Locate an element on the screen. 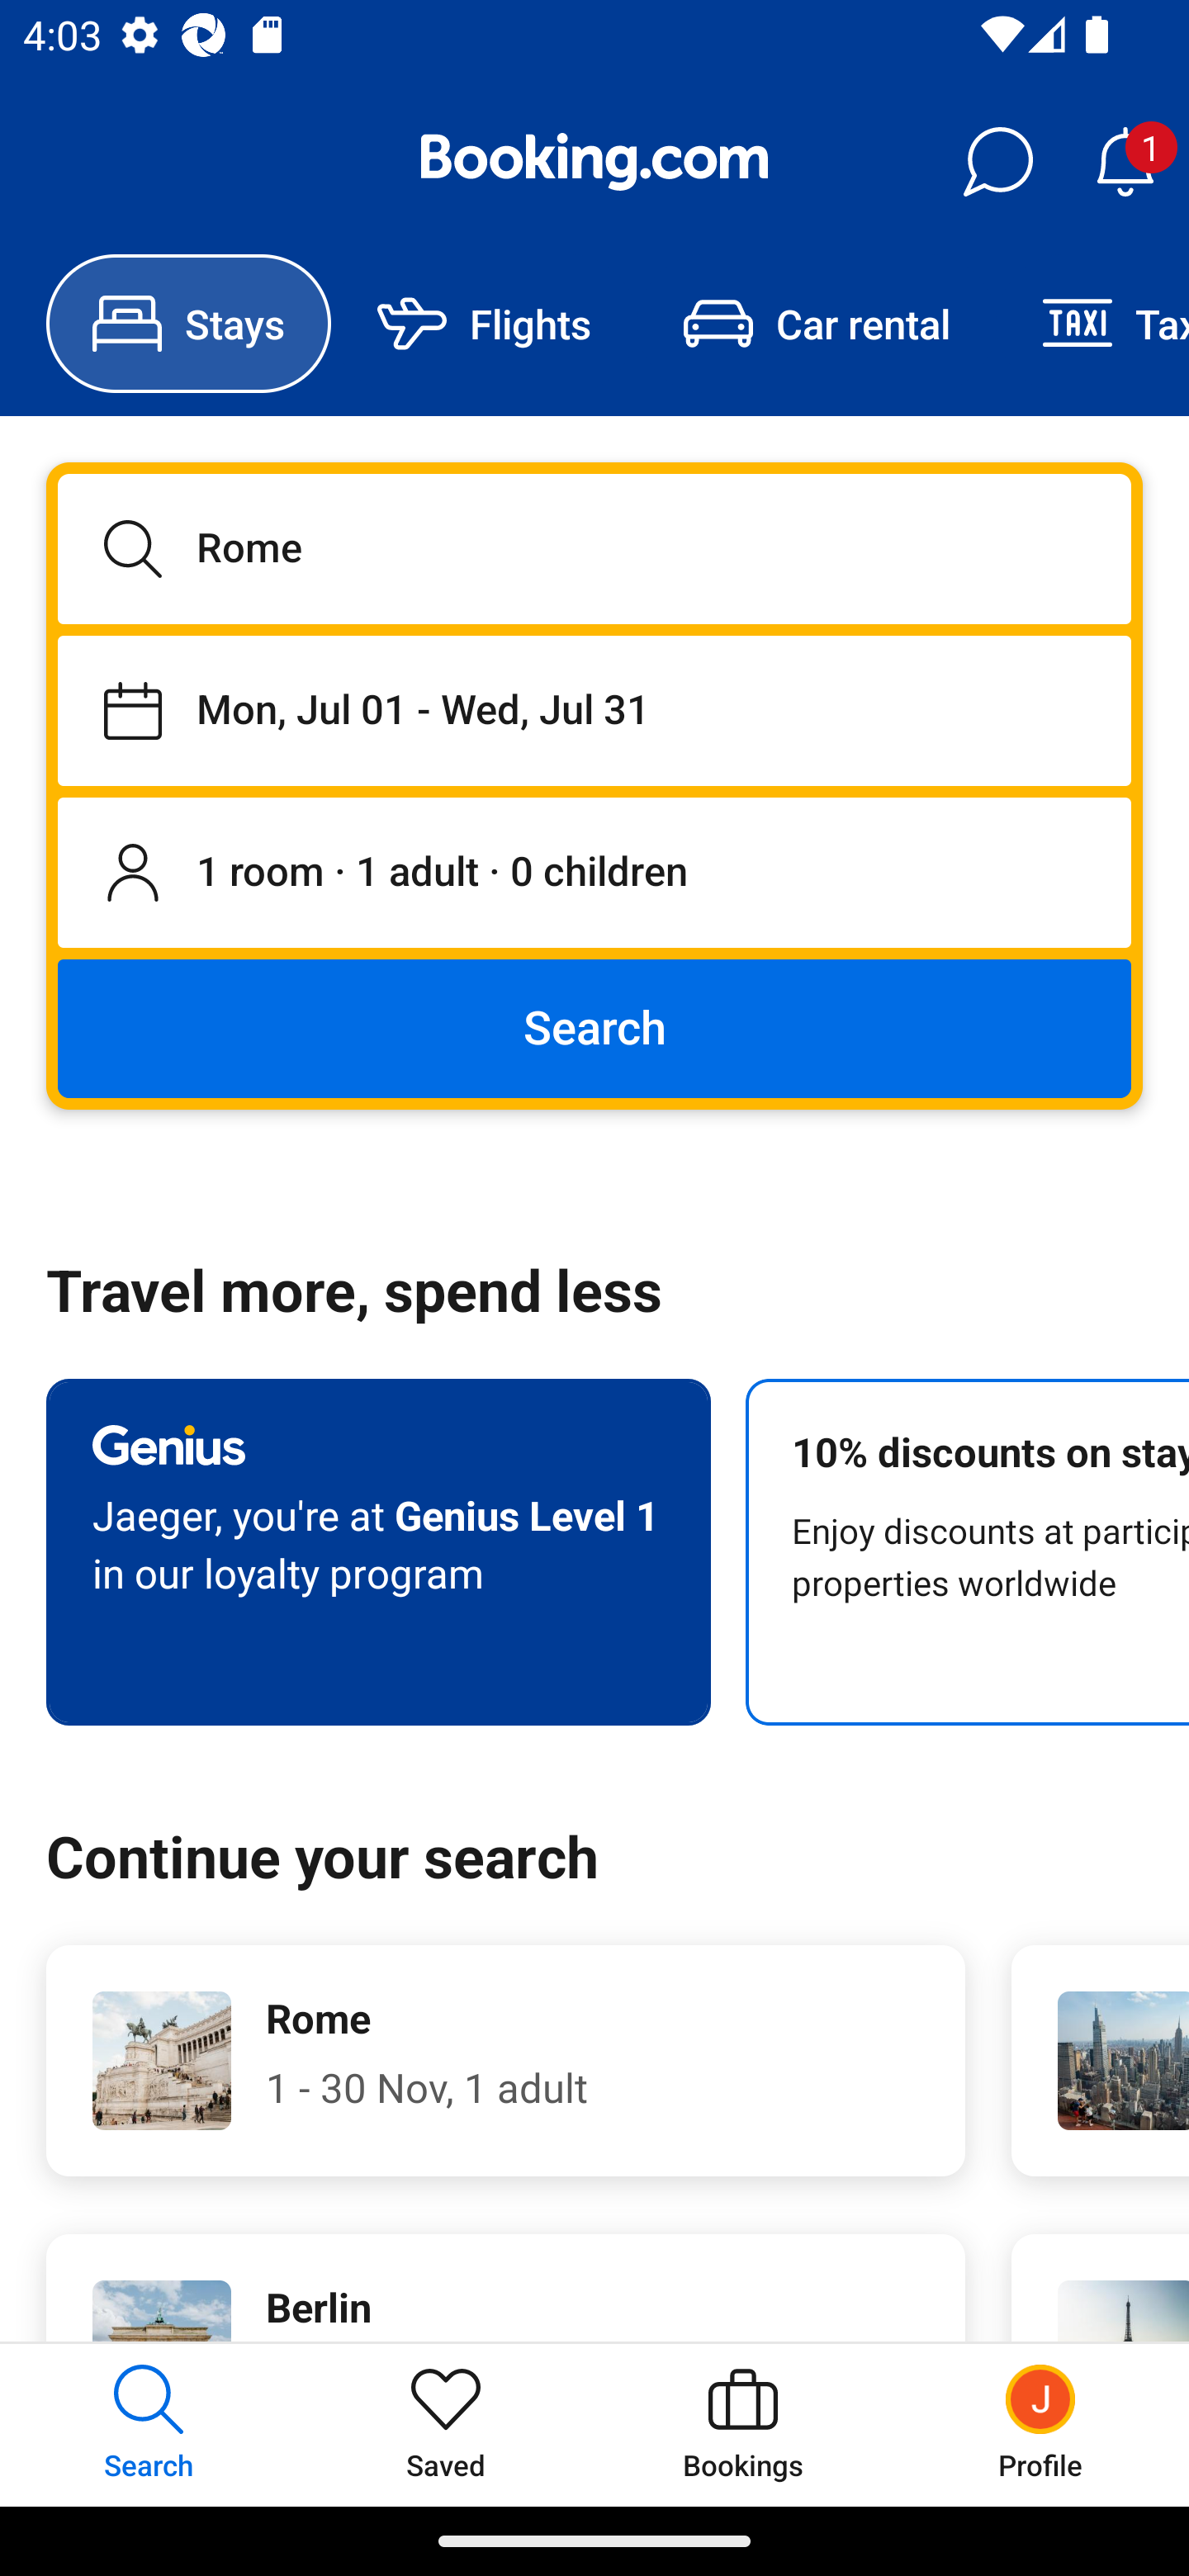  Staying from Mon, Jul 01 until Wed, Jul 31 is located at coordinates (594, 710).